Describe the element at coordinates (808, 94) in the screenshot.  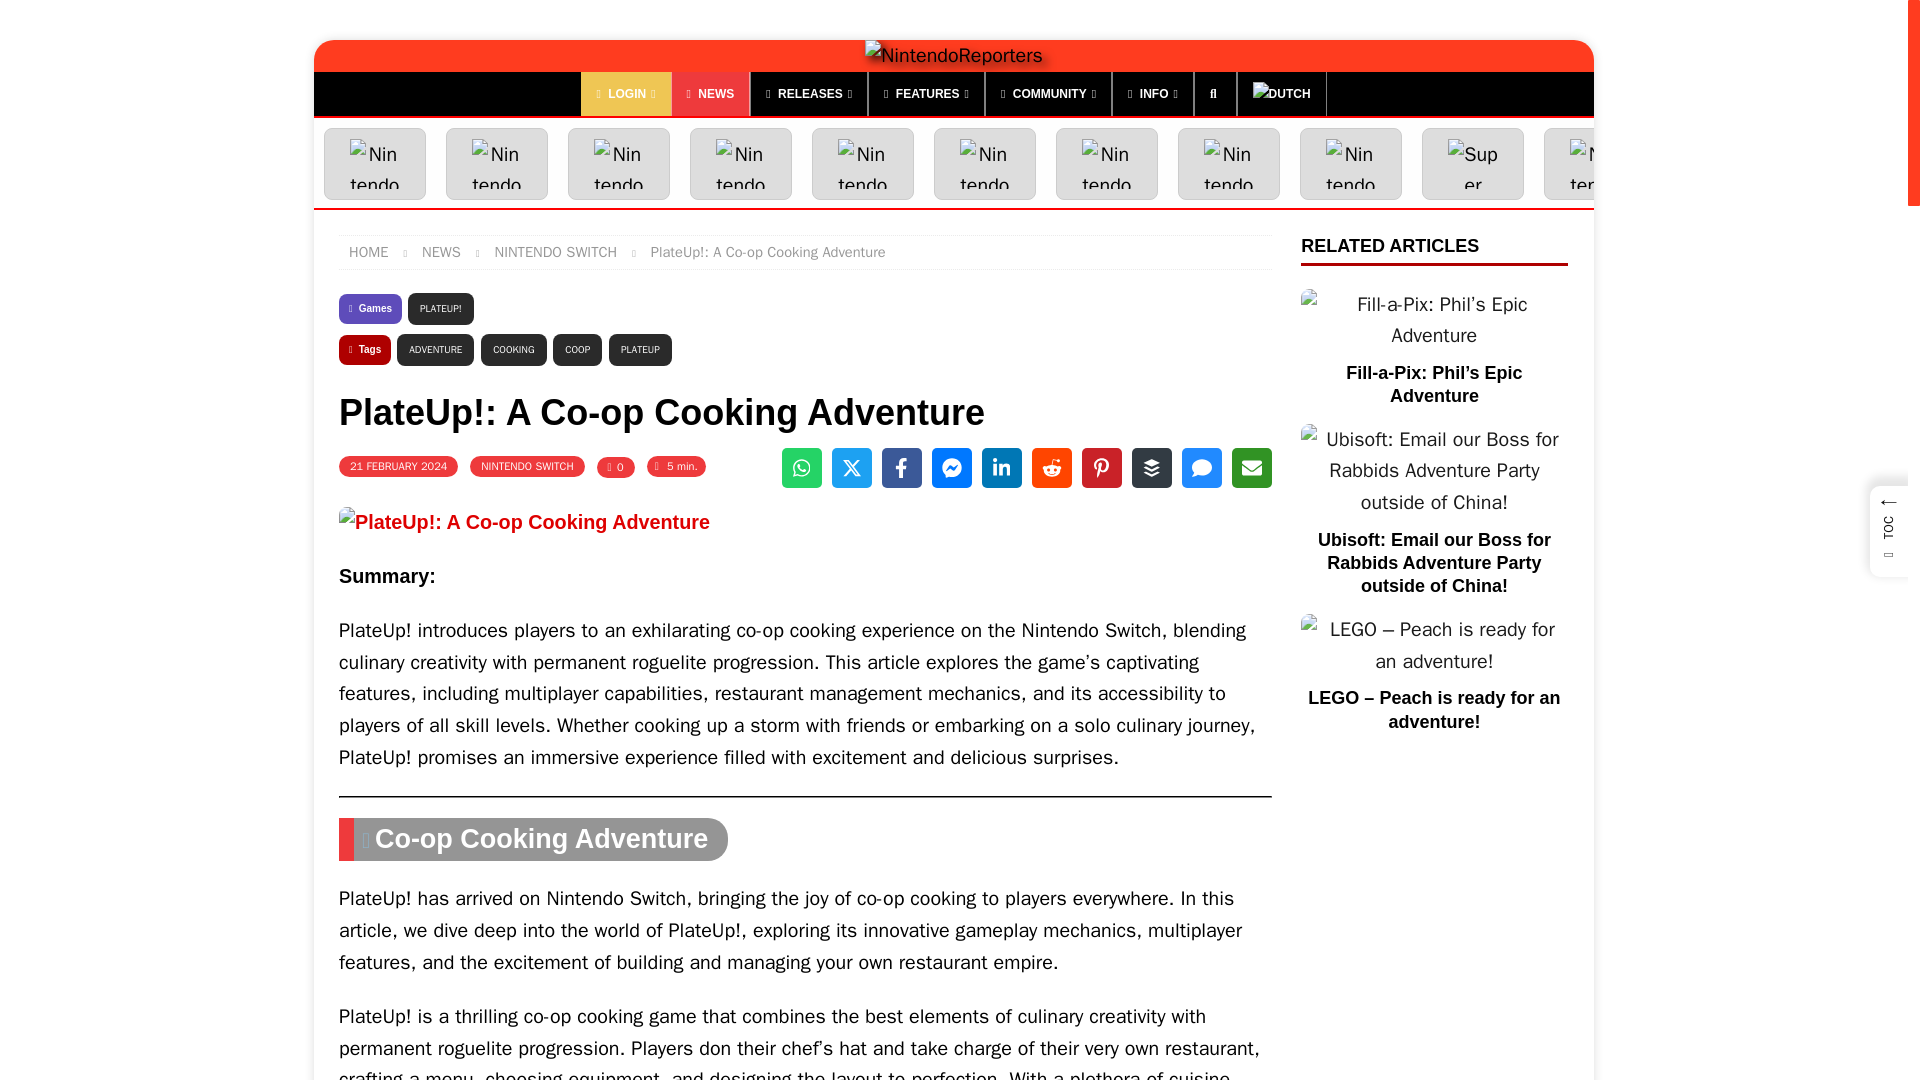
I see `Nintendo Releases` at that location.